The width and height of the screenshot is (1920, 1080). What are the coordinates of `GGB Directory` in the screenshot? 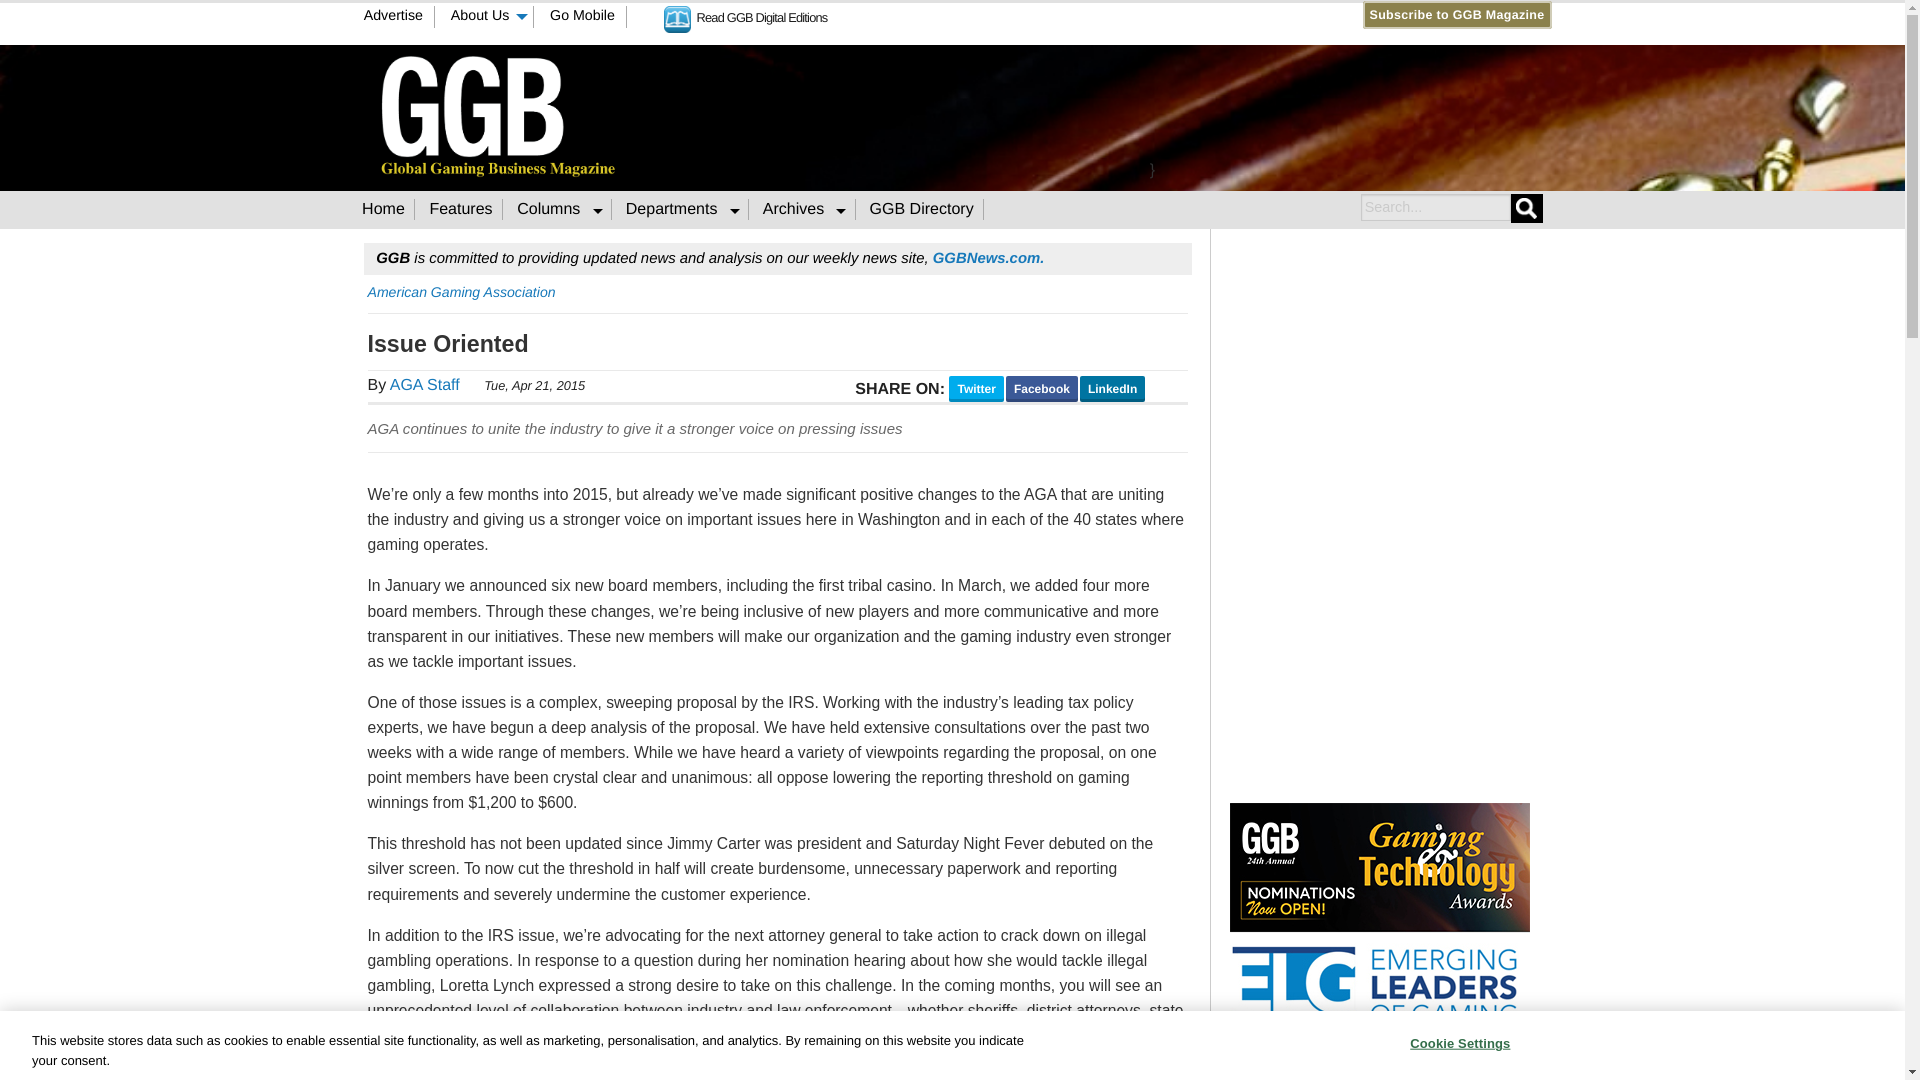 It's located at (922, 209).